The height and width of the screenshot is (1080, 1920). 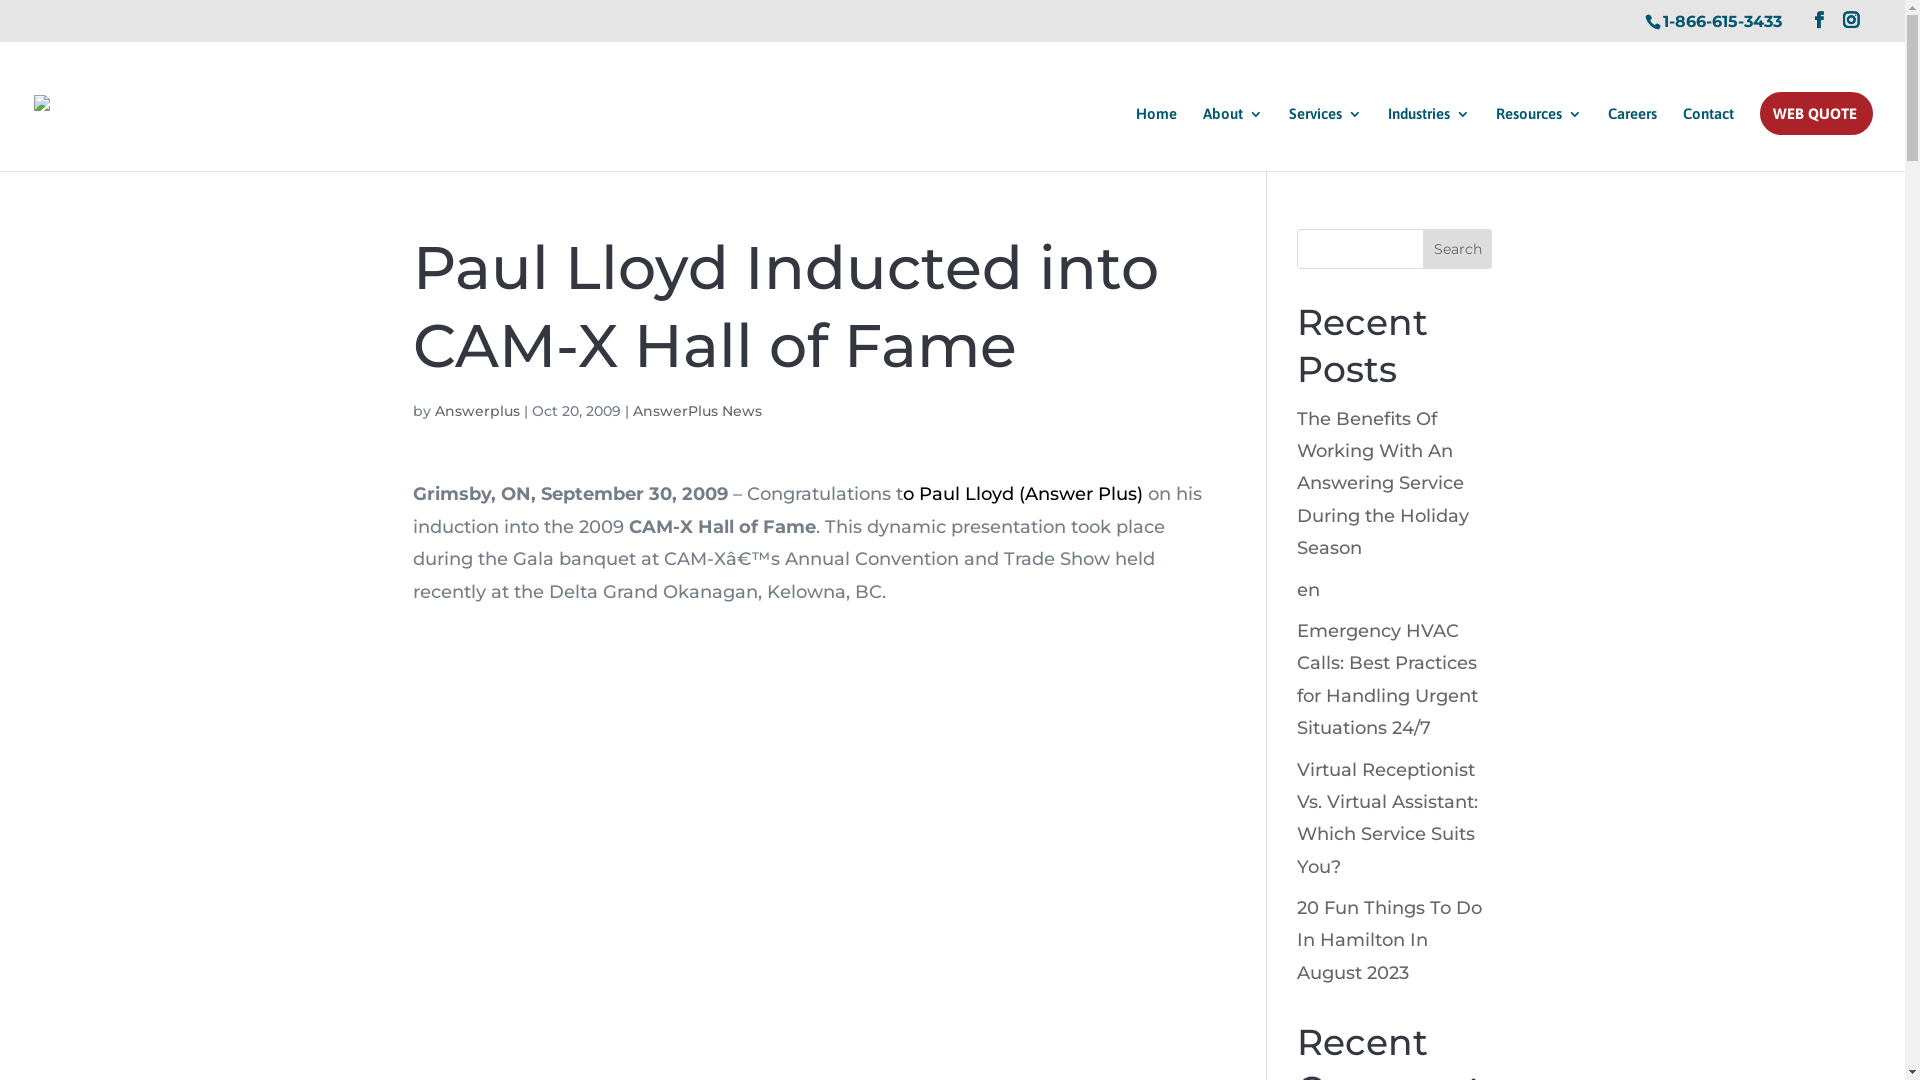 What do you see at coordinates (1308, 590) in the screenshot?
I see `en` at bounding box center [1308, 590].